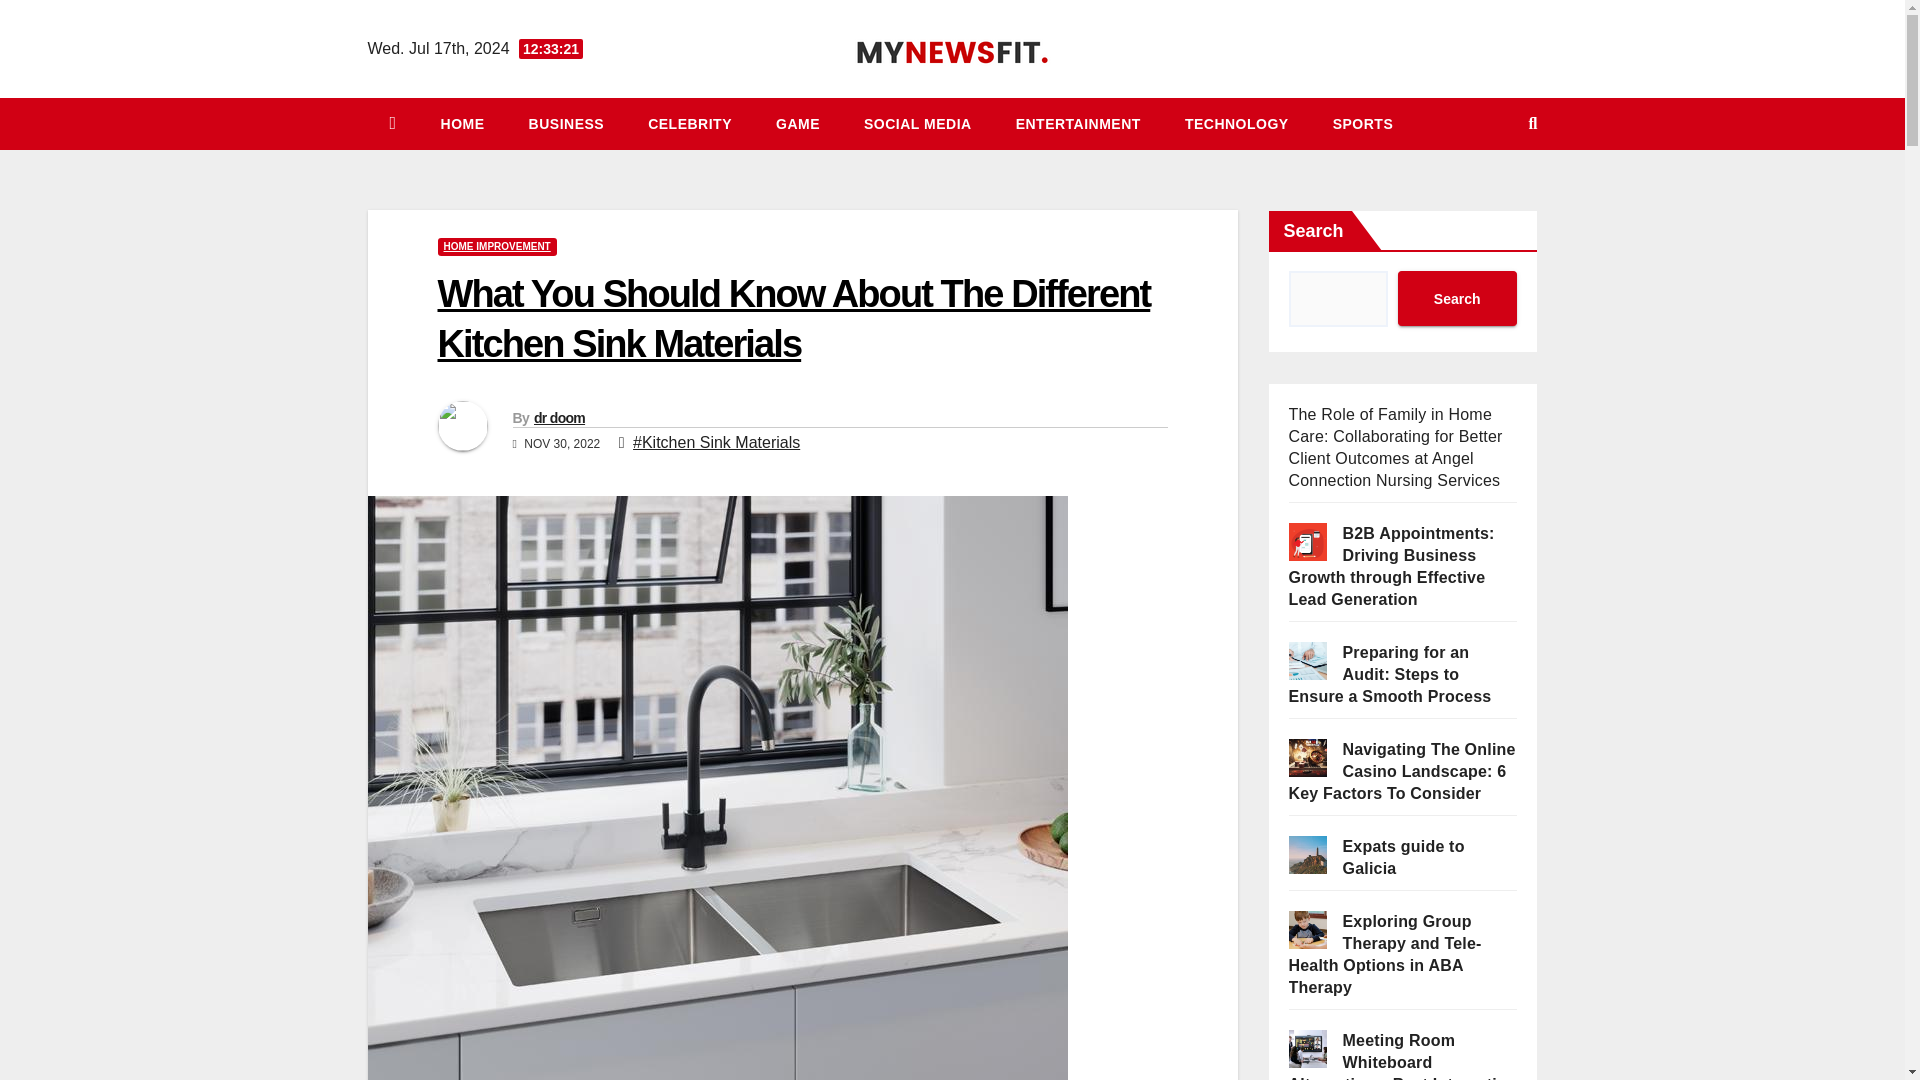 Image resolution: width=1920 pixels, height=1080 pixels. I want to click on GAME, so click(798, 124).